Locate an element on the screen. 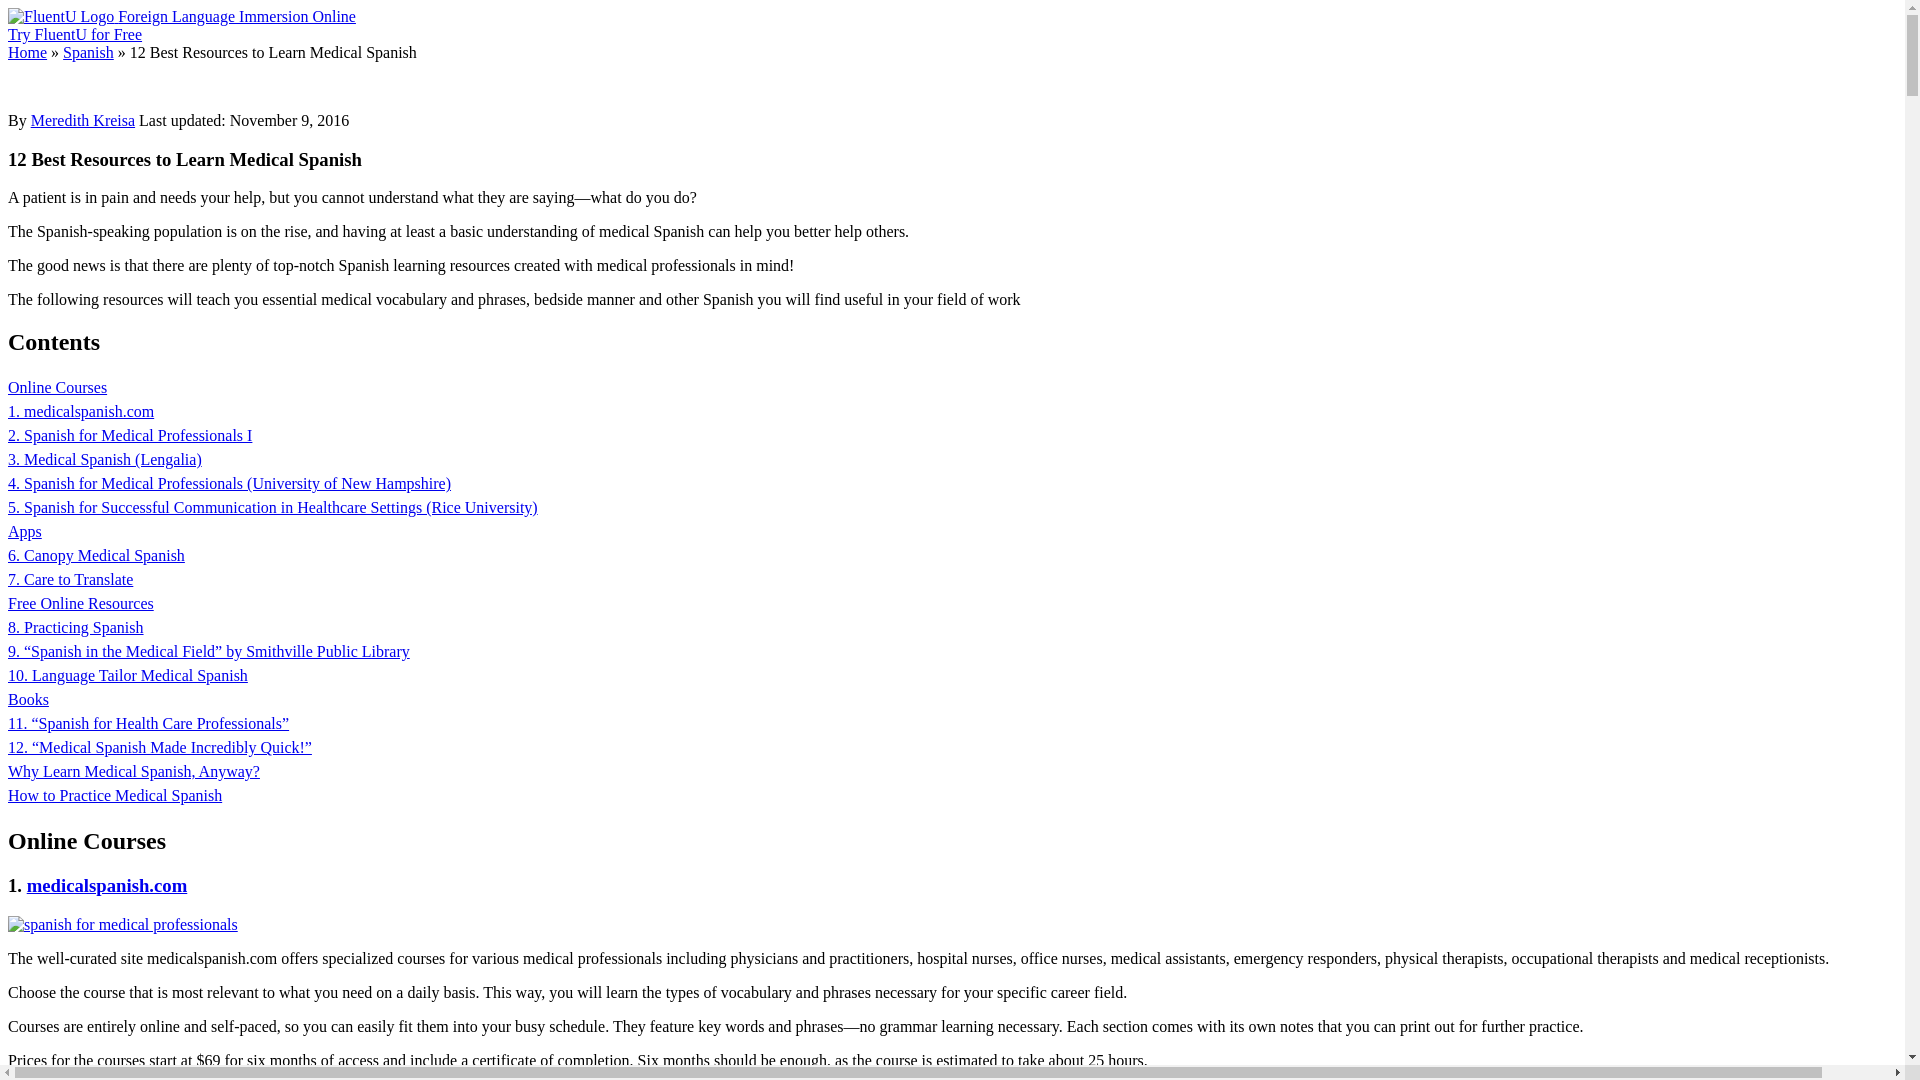  Why Learn Medical Spanish, Anyway? is located at coordinates (133, 770).